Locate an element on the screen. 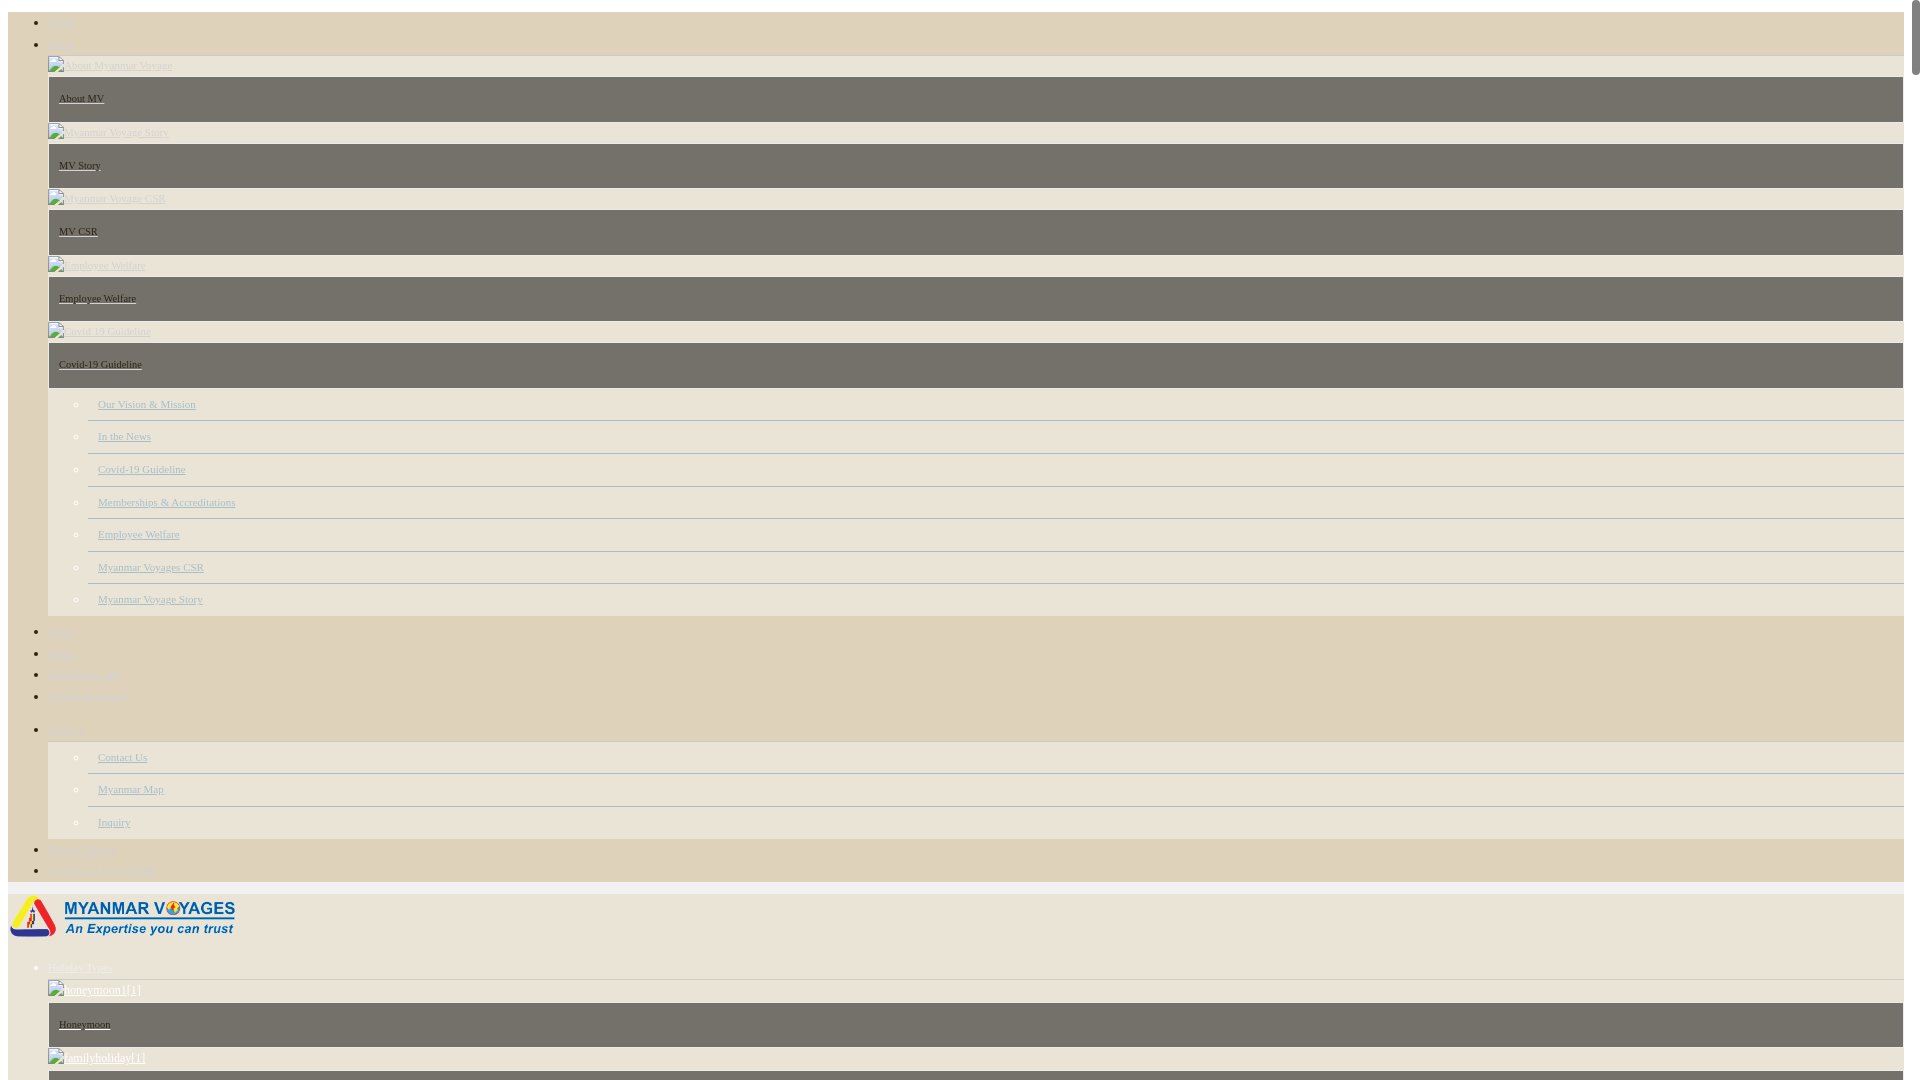  Home is located at coordinates (61, 22).